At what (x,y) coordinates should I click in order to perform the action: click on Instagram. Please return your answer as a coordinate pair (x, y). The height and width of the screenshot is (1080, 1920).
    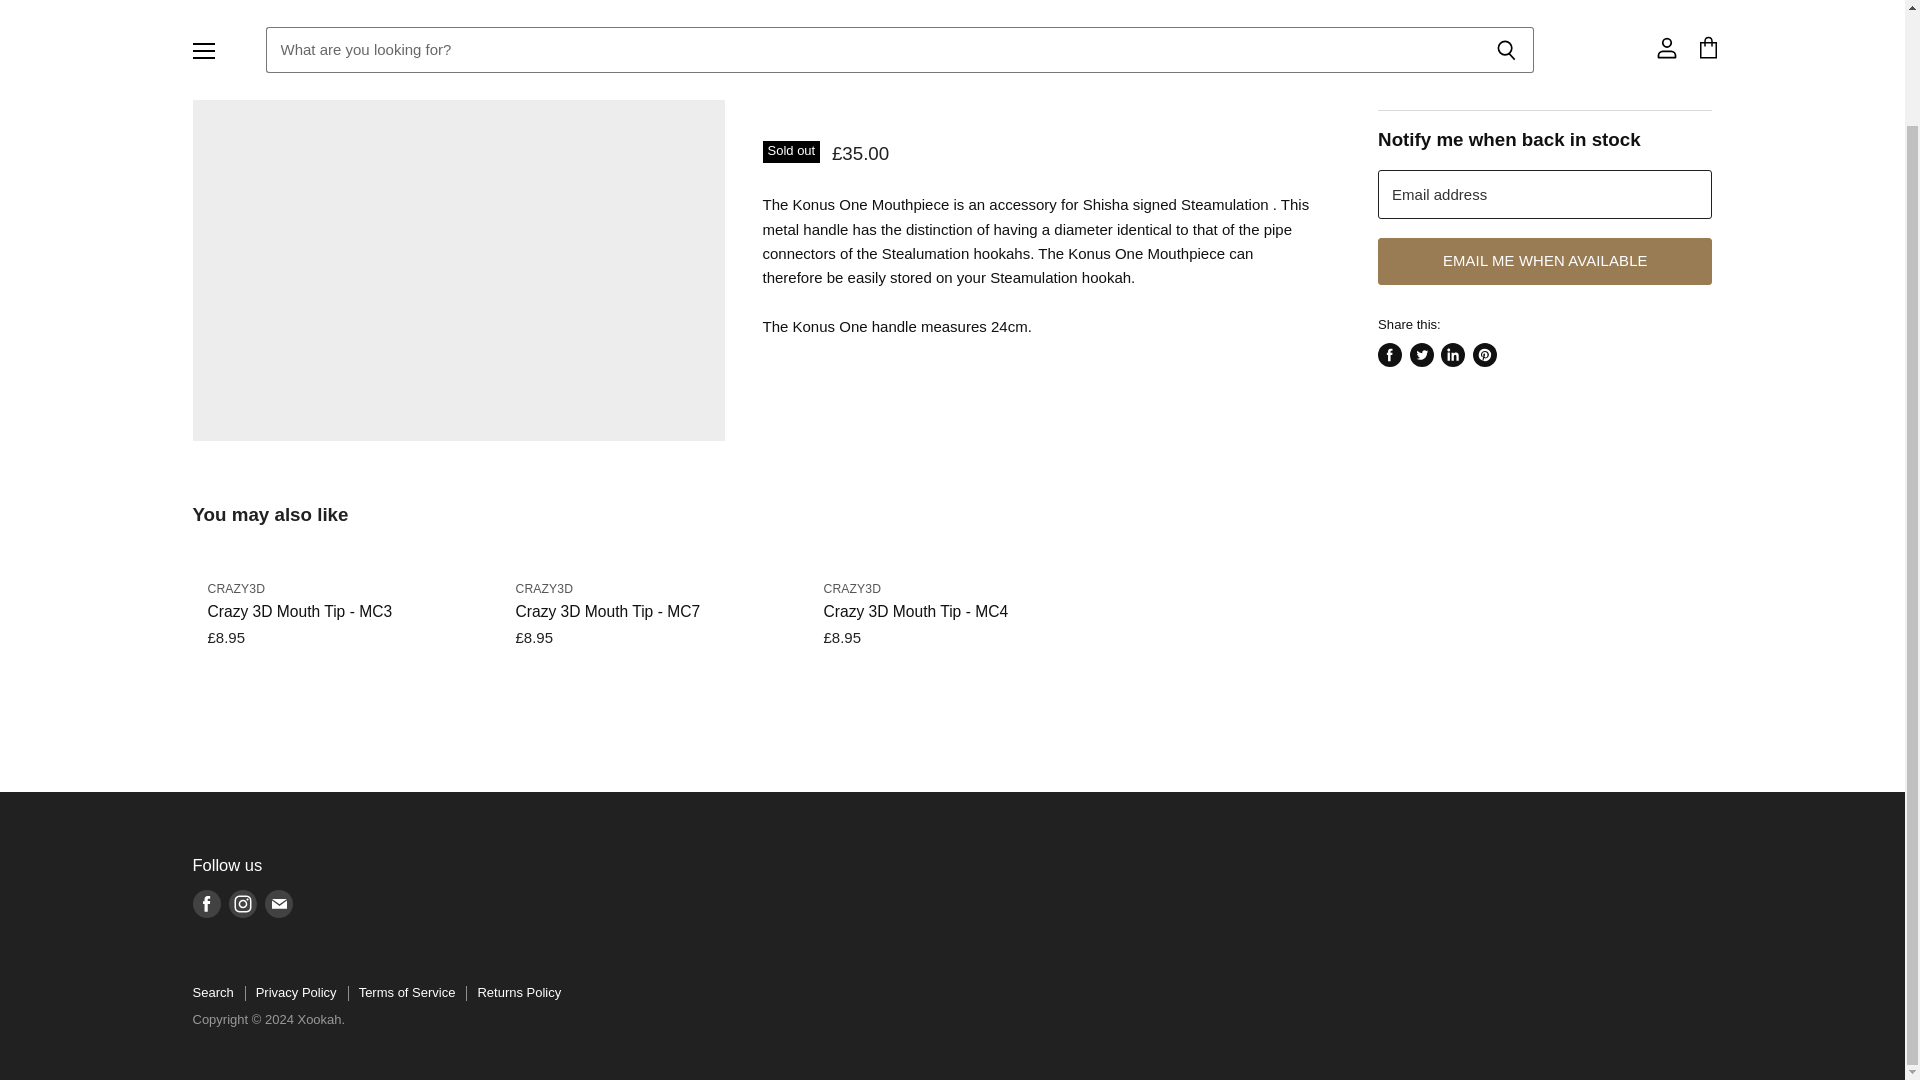
    Looking at the image, I should click on (242, 904).